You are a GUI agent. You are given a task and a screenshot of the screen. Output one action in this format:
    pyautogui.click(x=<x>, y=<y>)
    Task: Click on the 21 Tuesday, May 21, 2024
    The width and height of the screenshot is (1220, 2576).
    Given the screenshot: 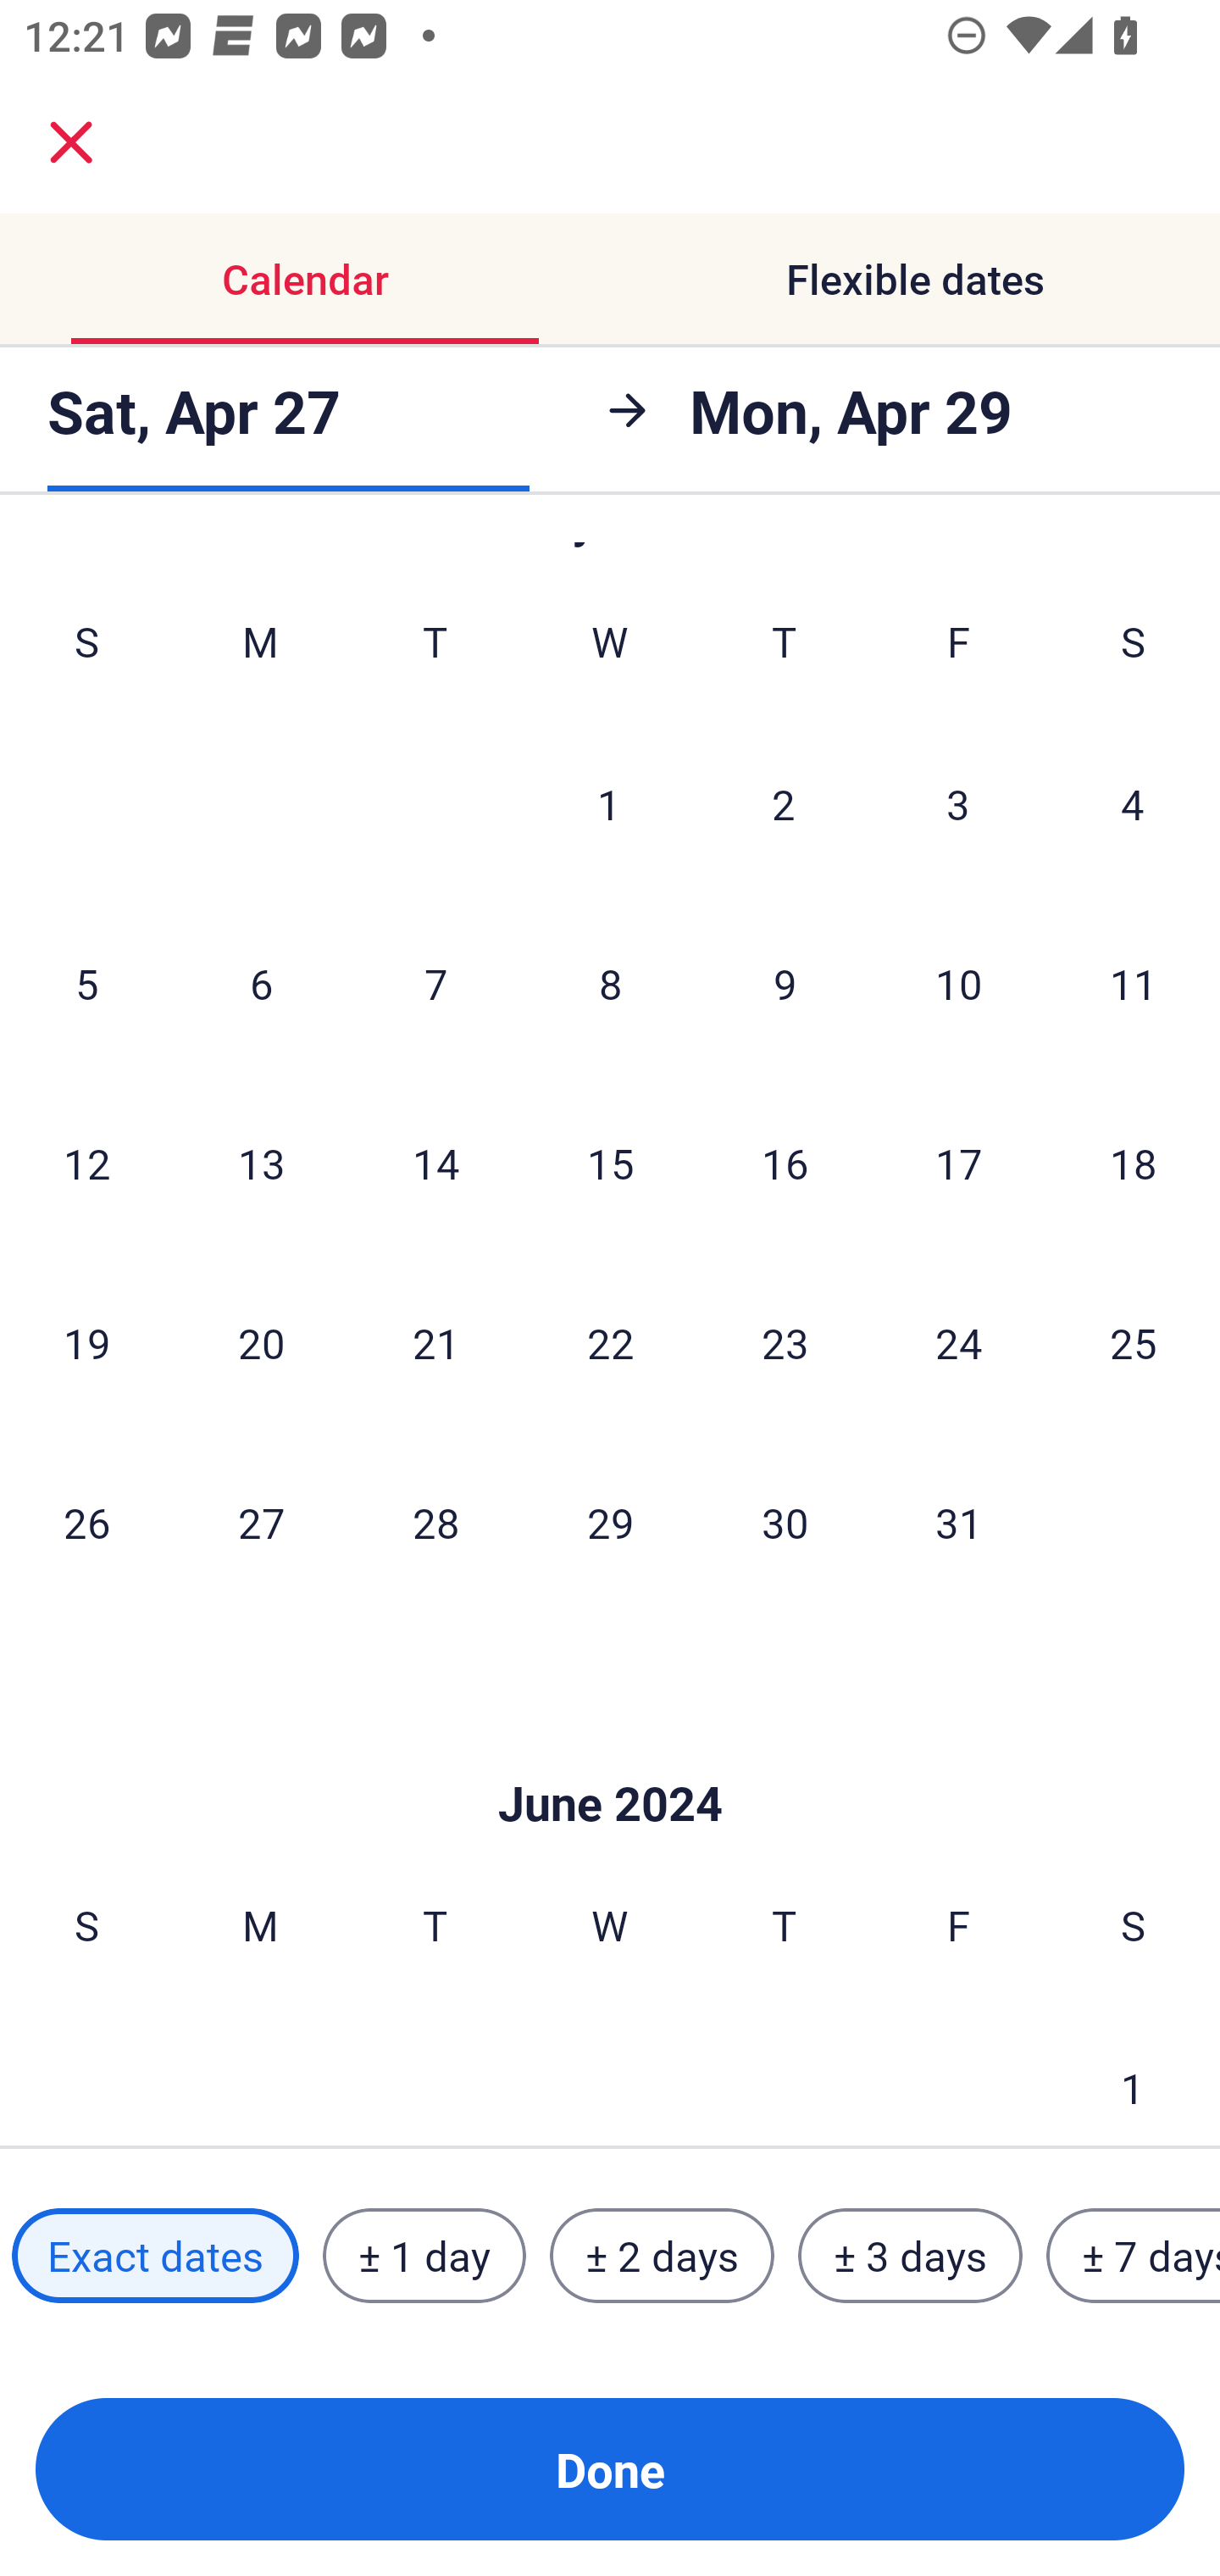 What is the action you would take?
    pyautogui.click(x=435, y=1343)
    